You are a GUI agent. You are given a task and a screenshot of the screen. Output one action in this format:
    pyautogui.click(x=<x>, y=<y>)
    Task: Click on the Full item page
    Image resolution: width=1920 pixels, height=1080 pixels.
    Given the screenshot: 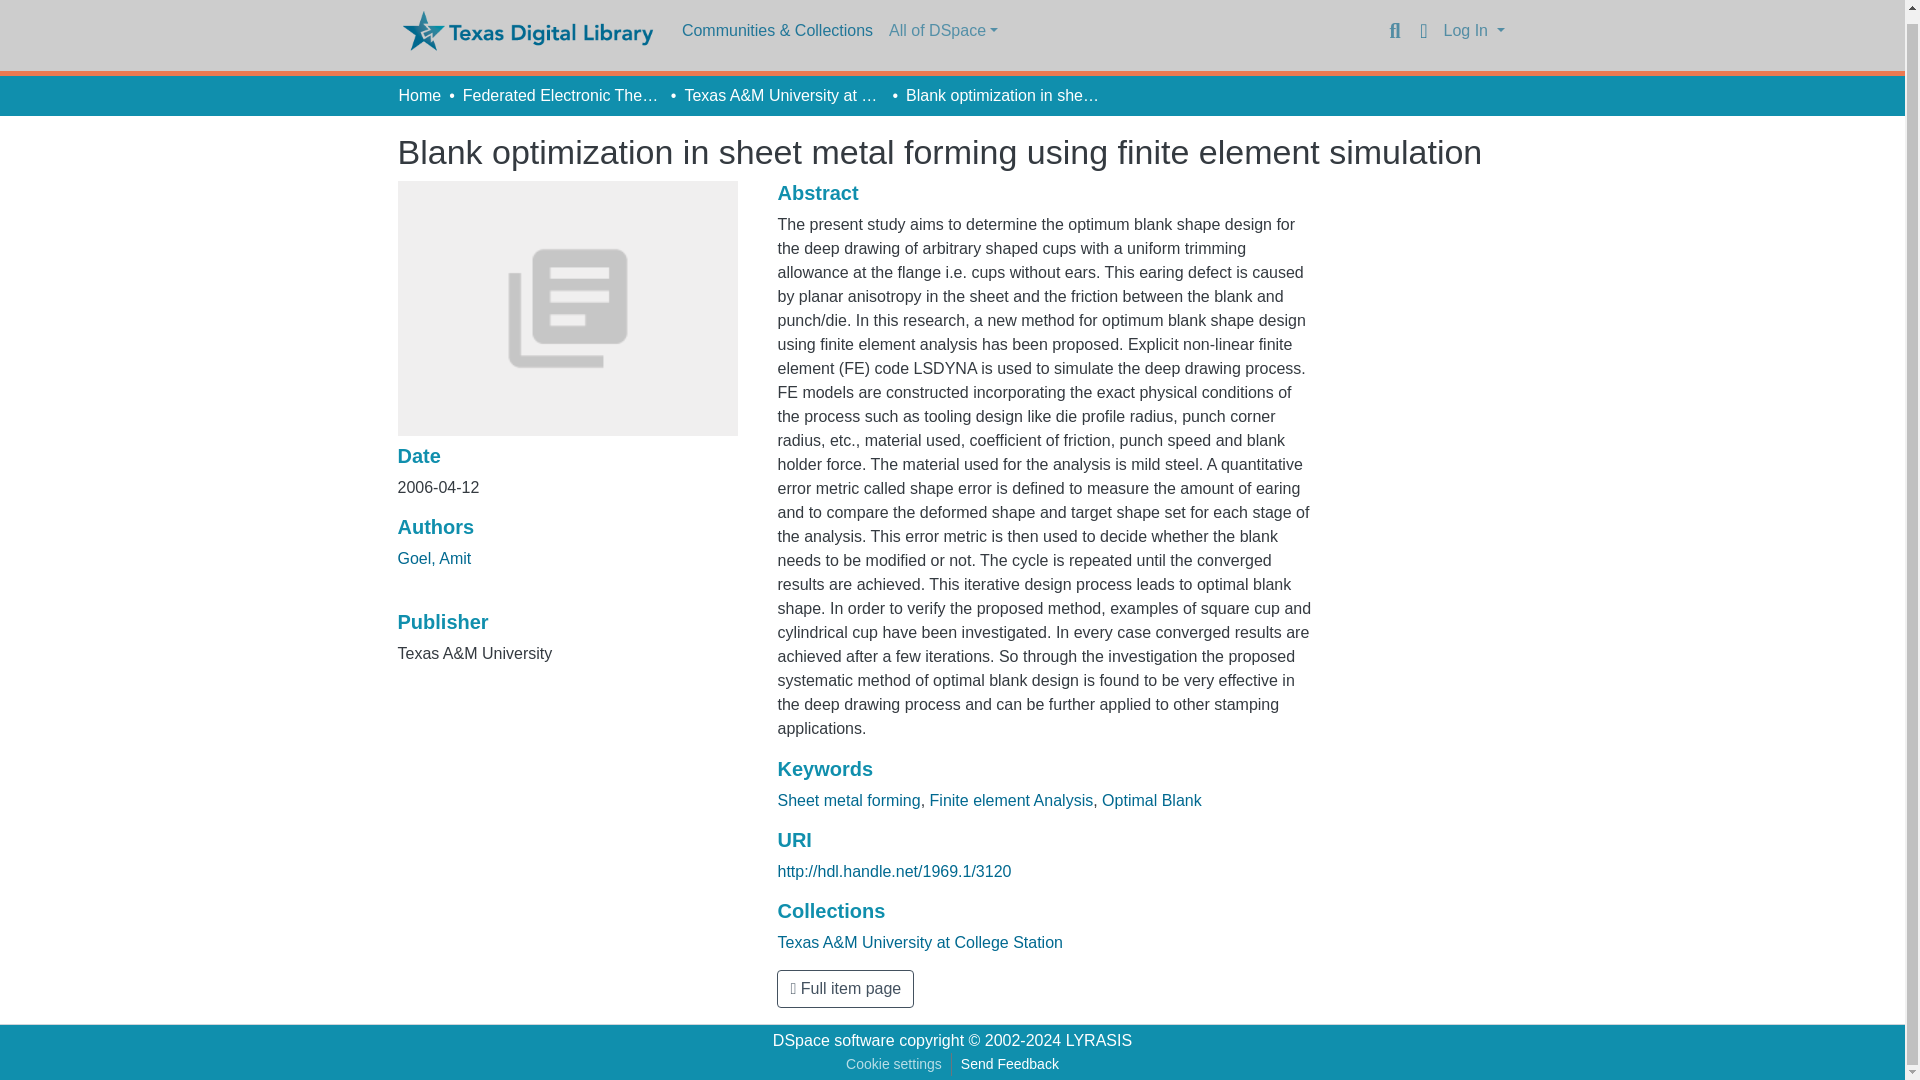 What is the action you would take?
    pyautogui.click(x=845, y=988)
    